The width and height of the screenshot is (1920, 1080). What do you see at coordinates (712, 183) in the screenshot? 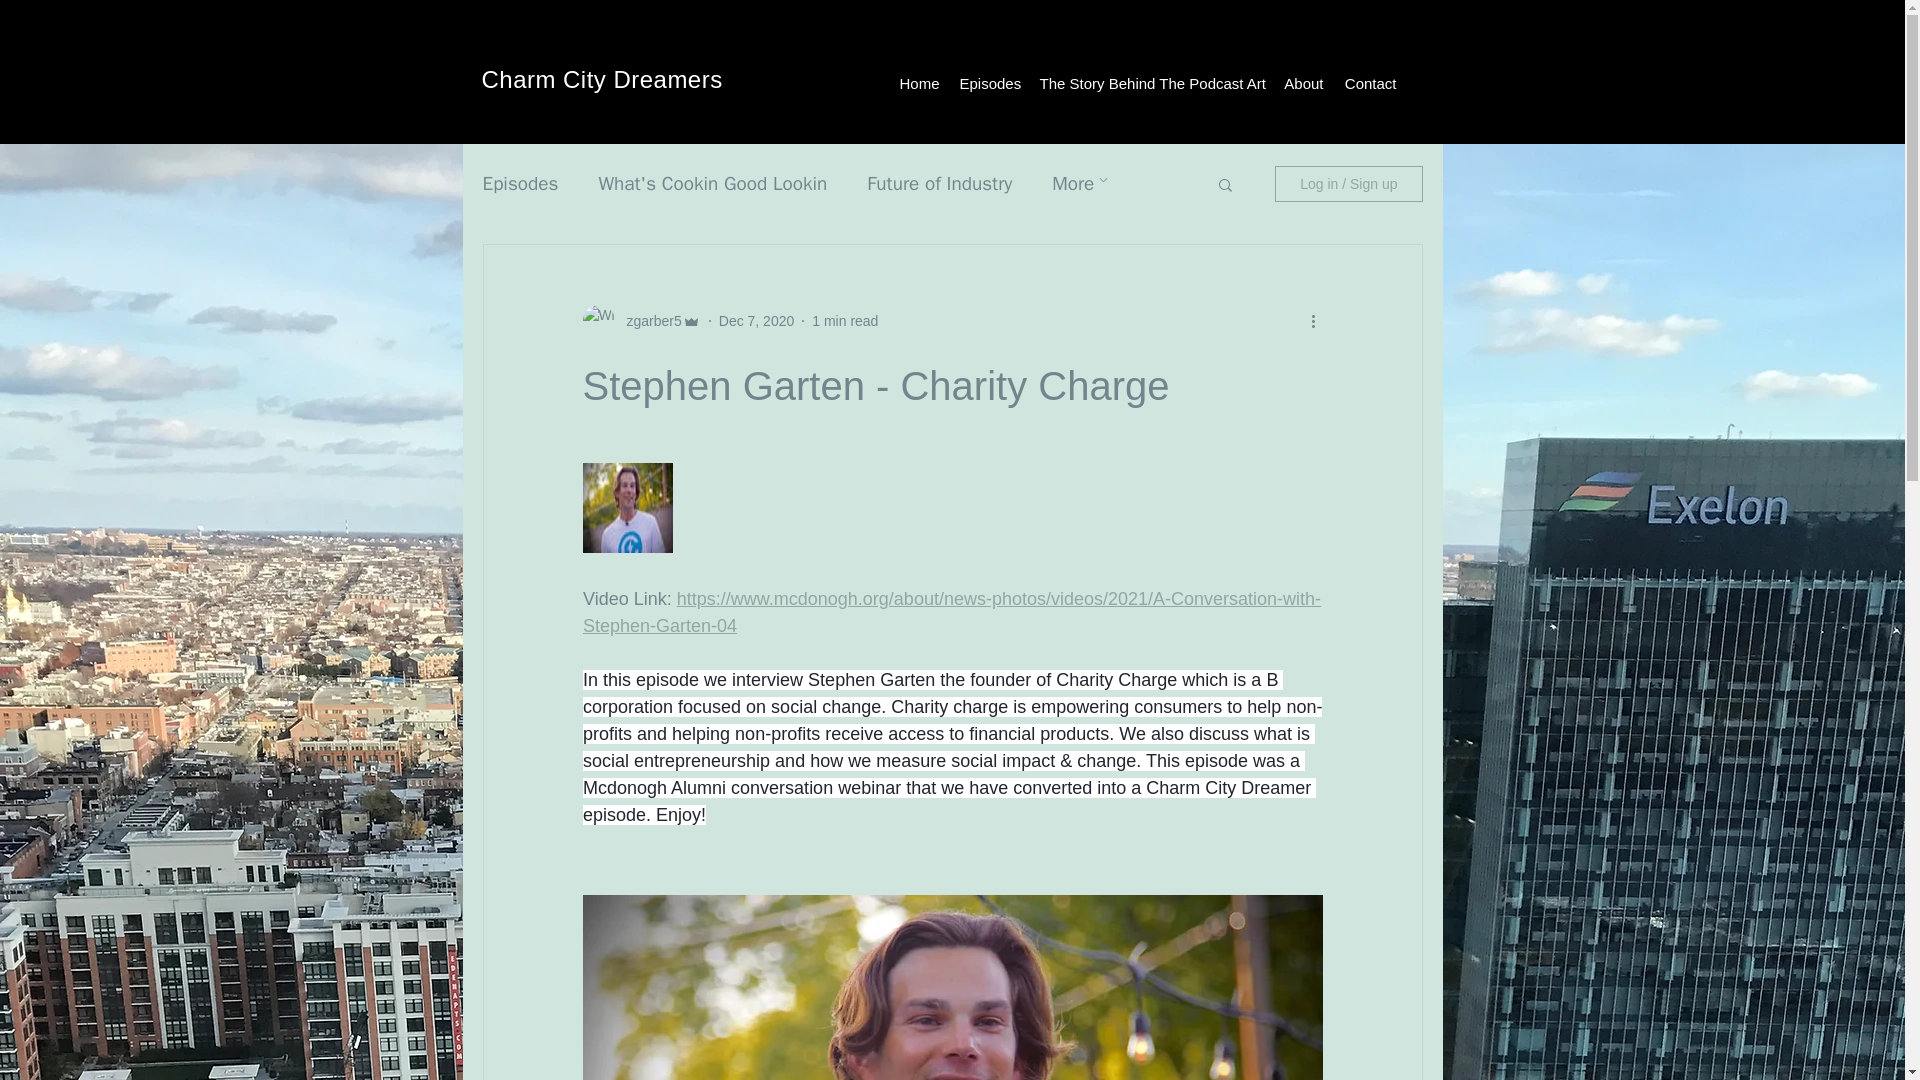
I see `What's Cookin Good Lookin` at bounding box center [712, 183].